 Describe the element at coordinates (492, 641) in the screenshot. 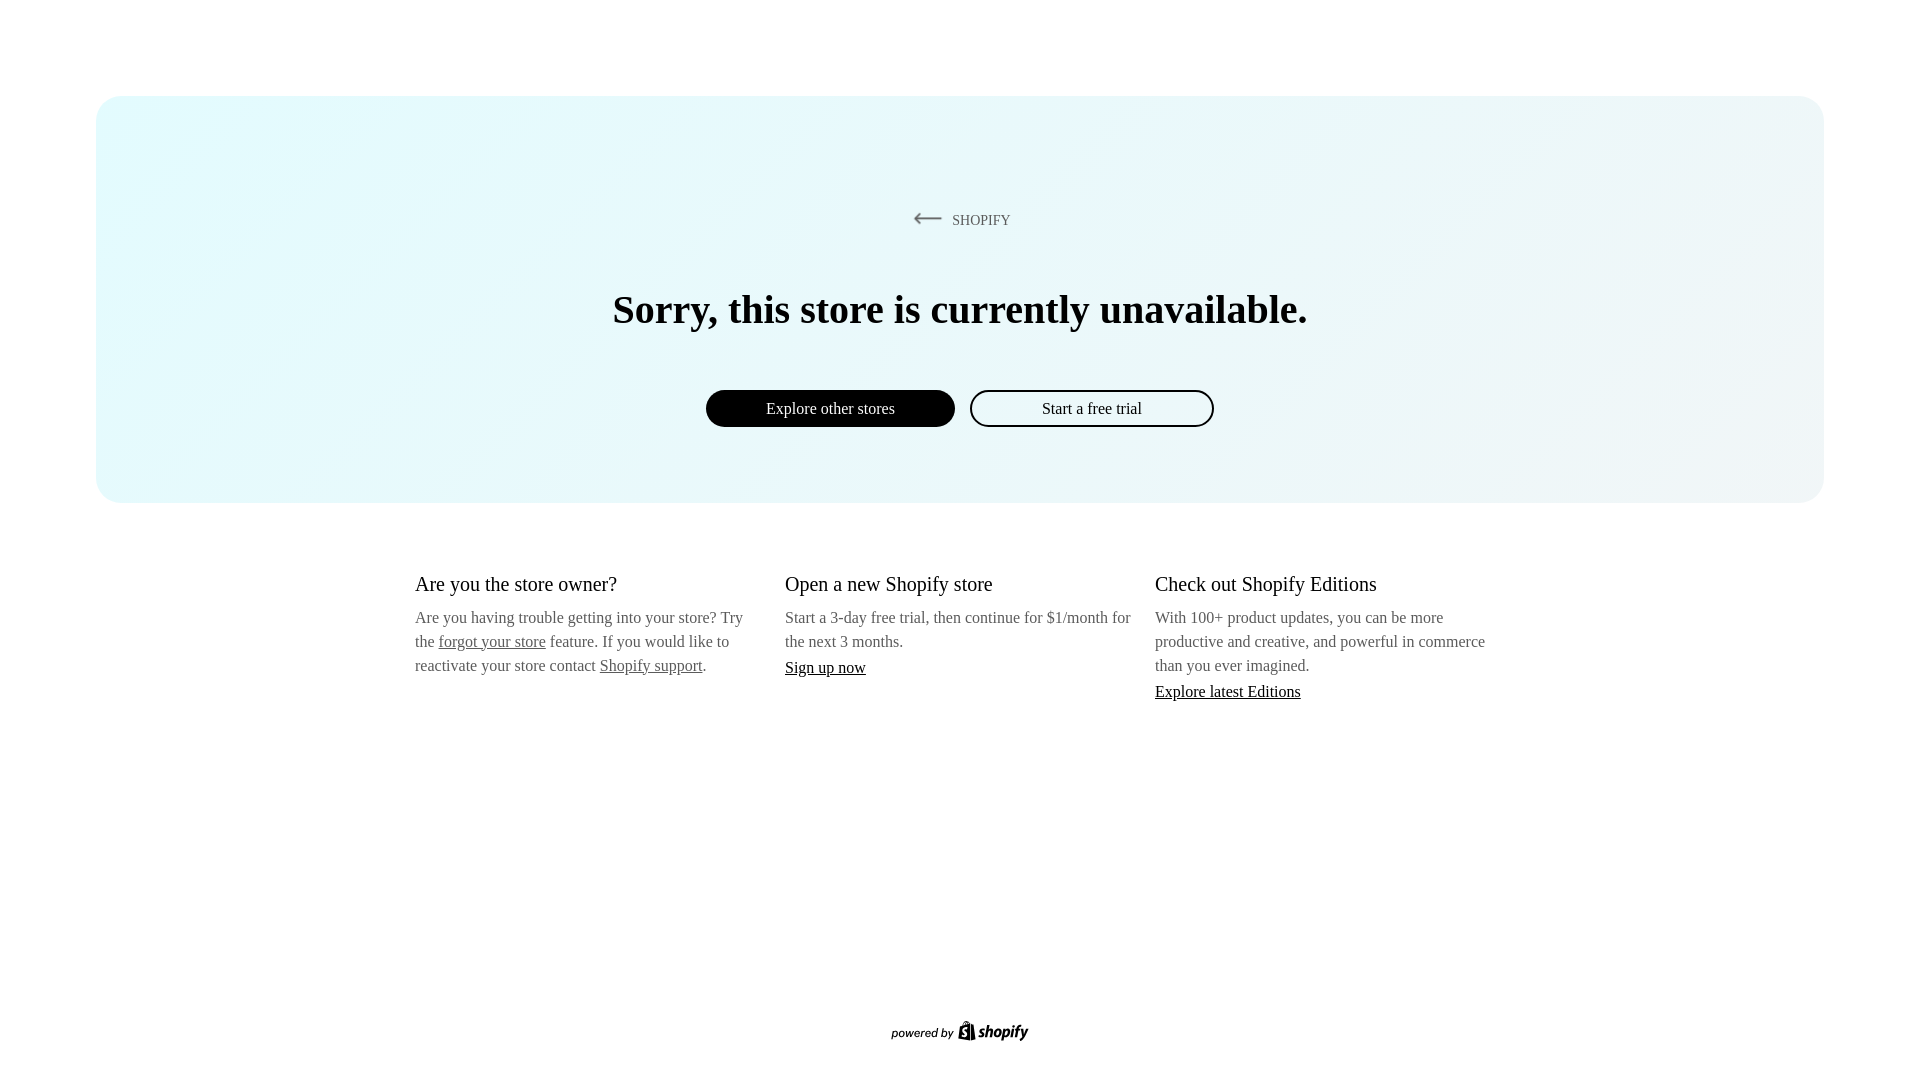

I see `forgot your store` at that location.